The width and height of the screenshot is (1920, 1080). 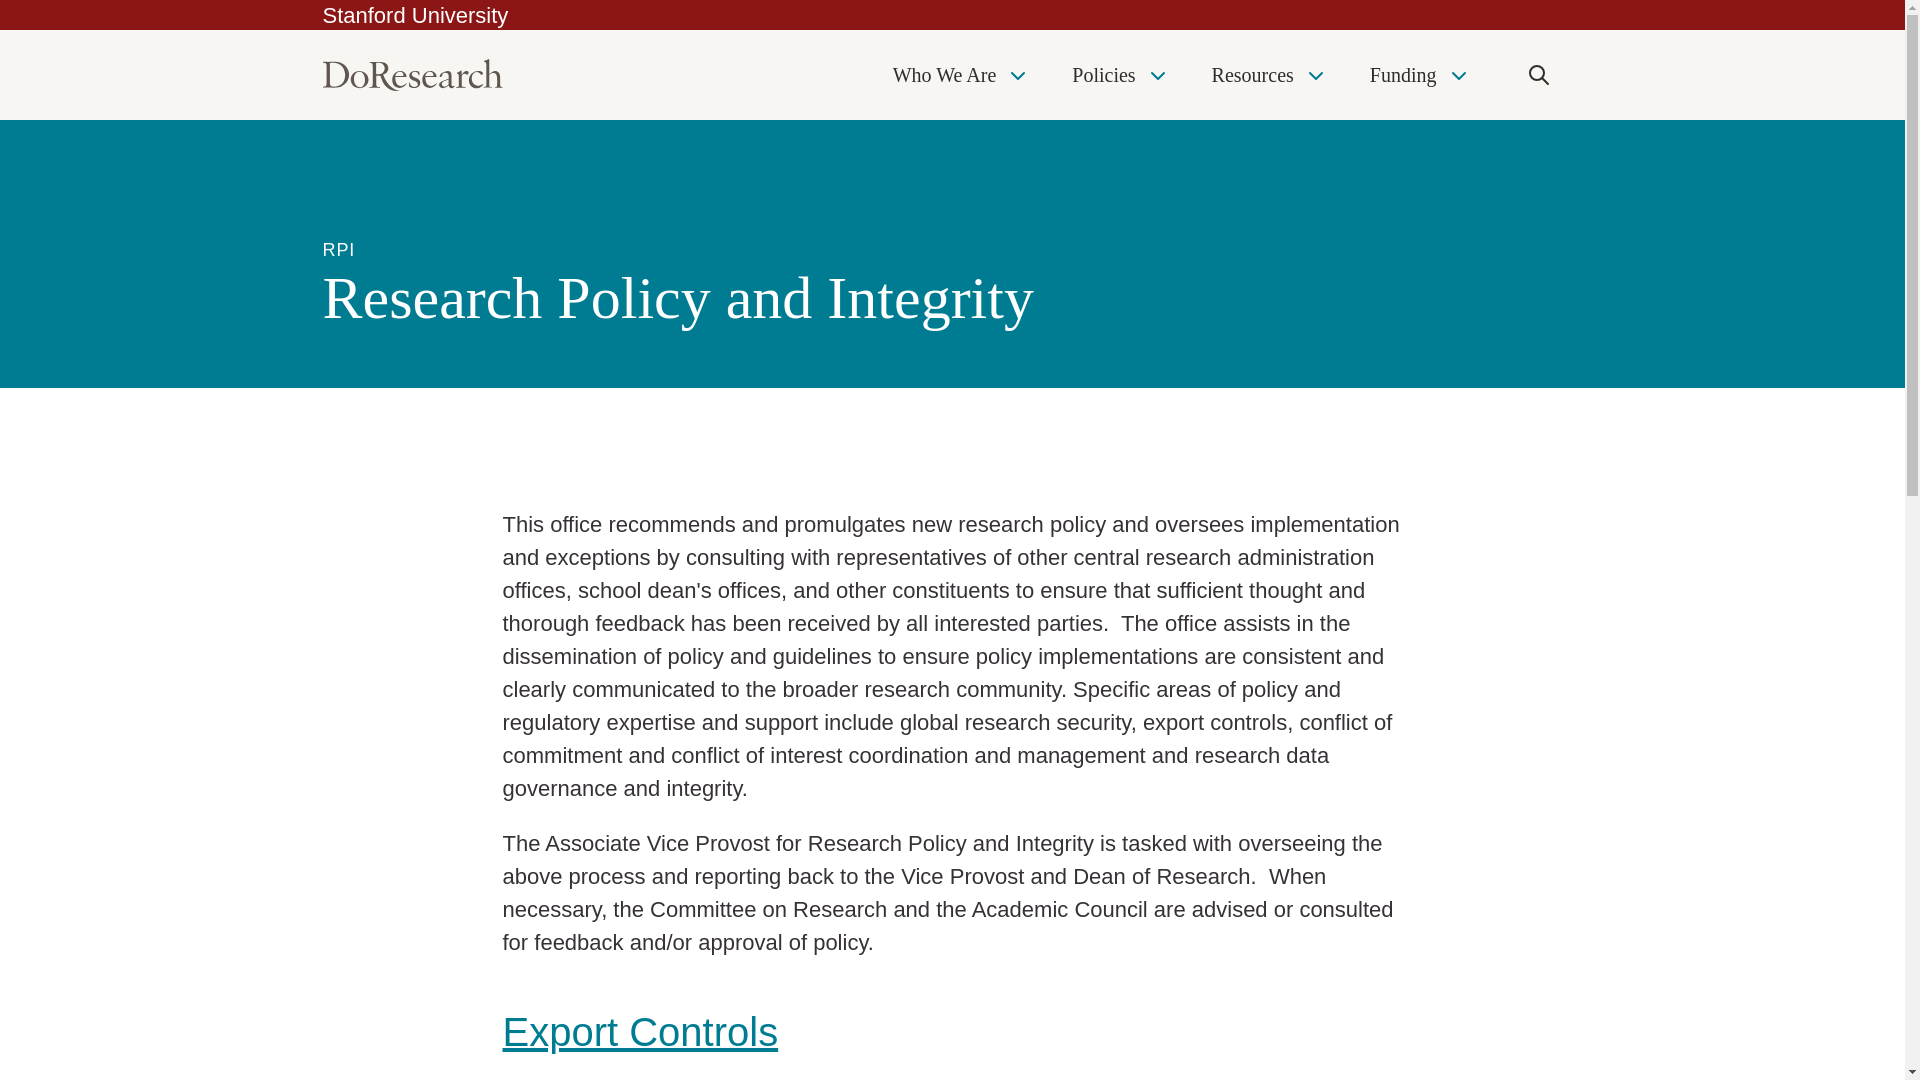 I want to click on Funding, so click(x=1420, y=74).